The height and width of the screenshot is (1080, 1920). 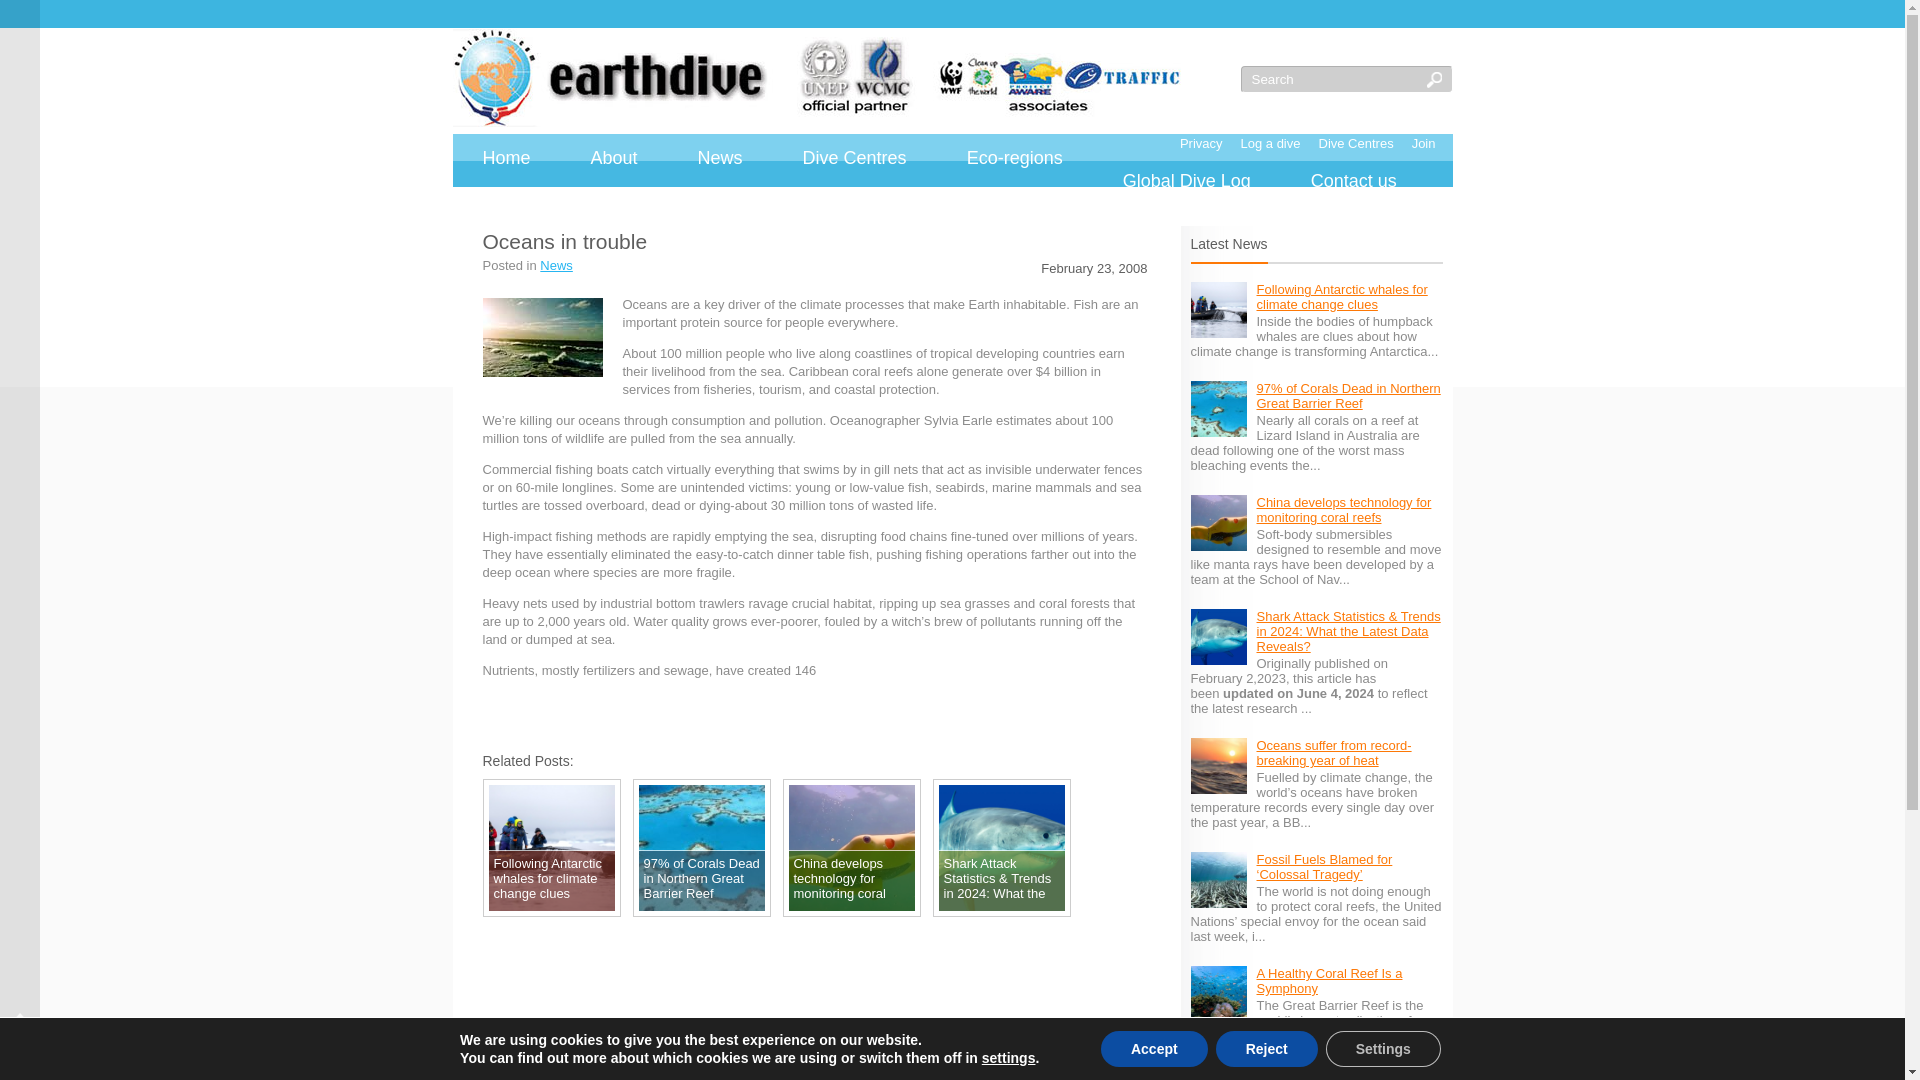 I want to click on China develops technology for monitoring coral reefs, so click(x=1342, y=509).